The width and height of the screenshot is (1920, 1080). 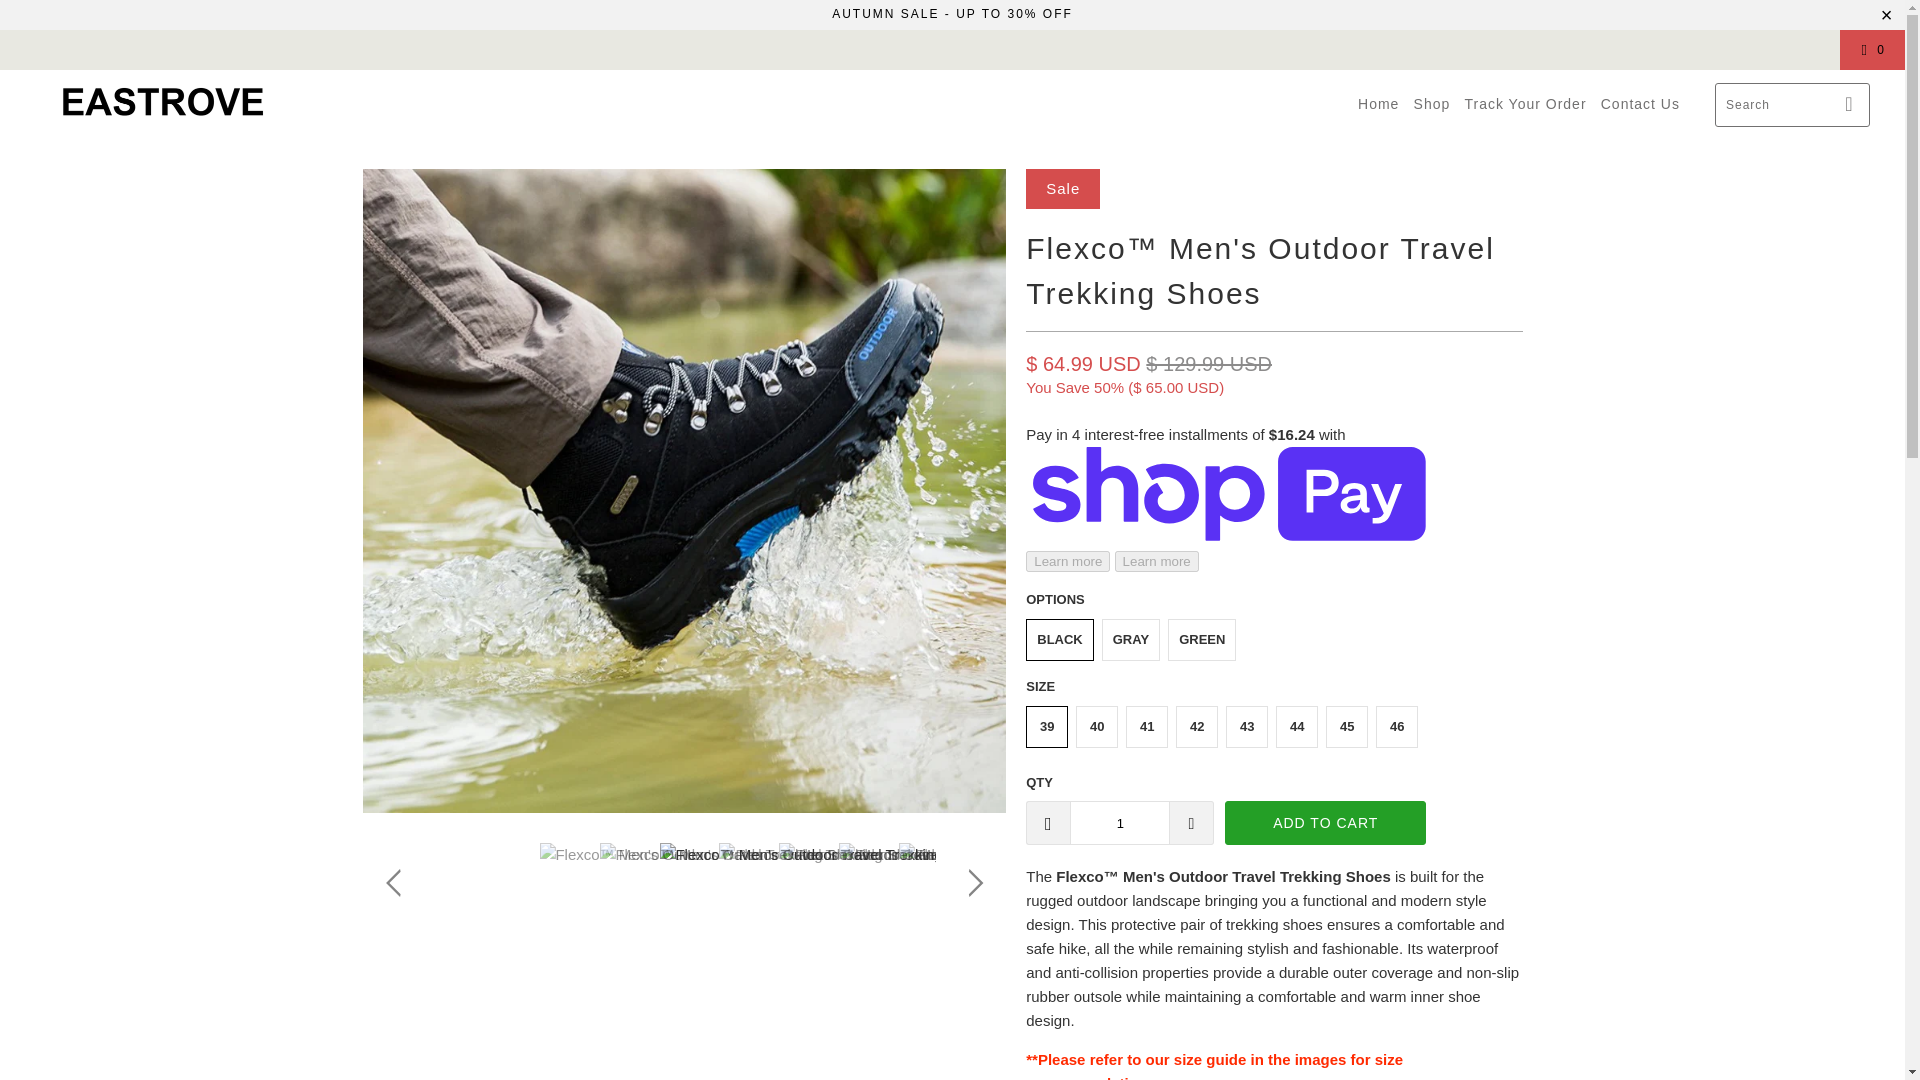 I want to click on Track Your Order, so click(x=1524, y=104).